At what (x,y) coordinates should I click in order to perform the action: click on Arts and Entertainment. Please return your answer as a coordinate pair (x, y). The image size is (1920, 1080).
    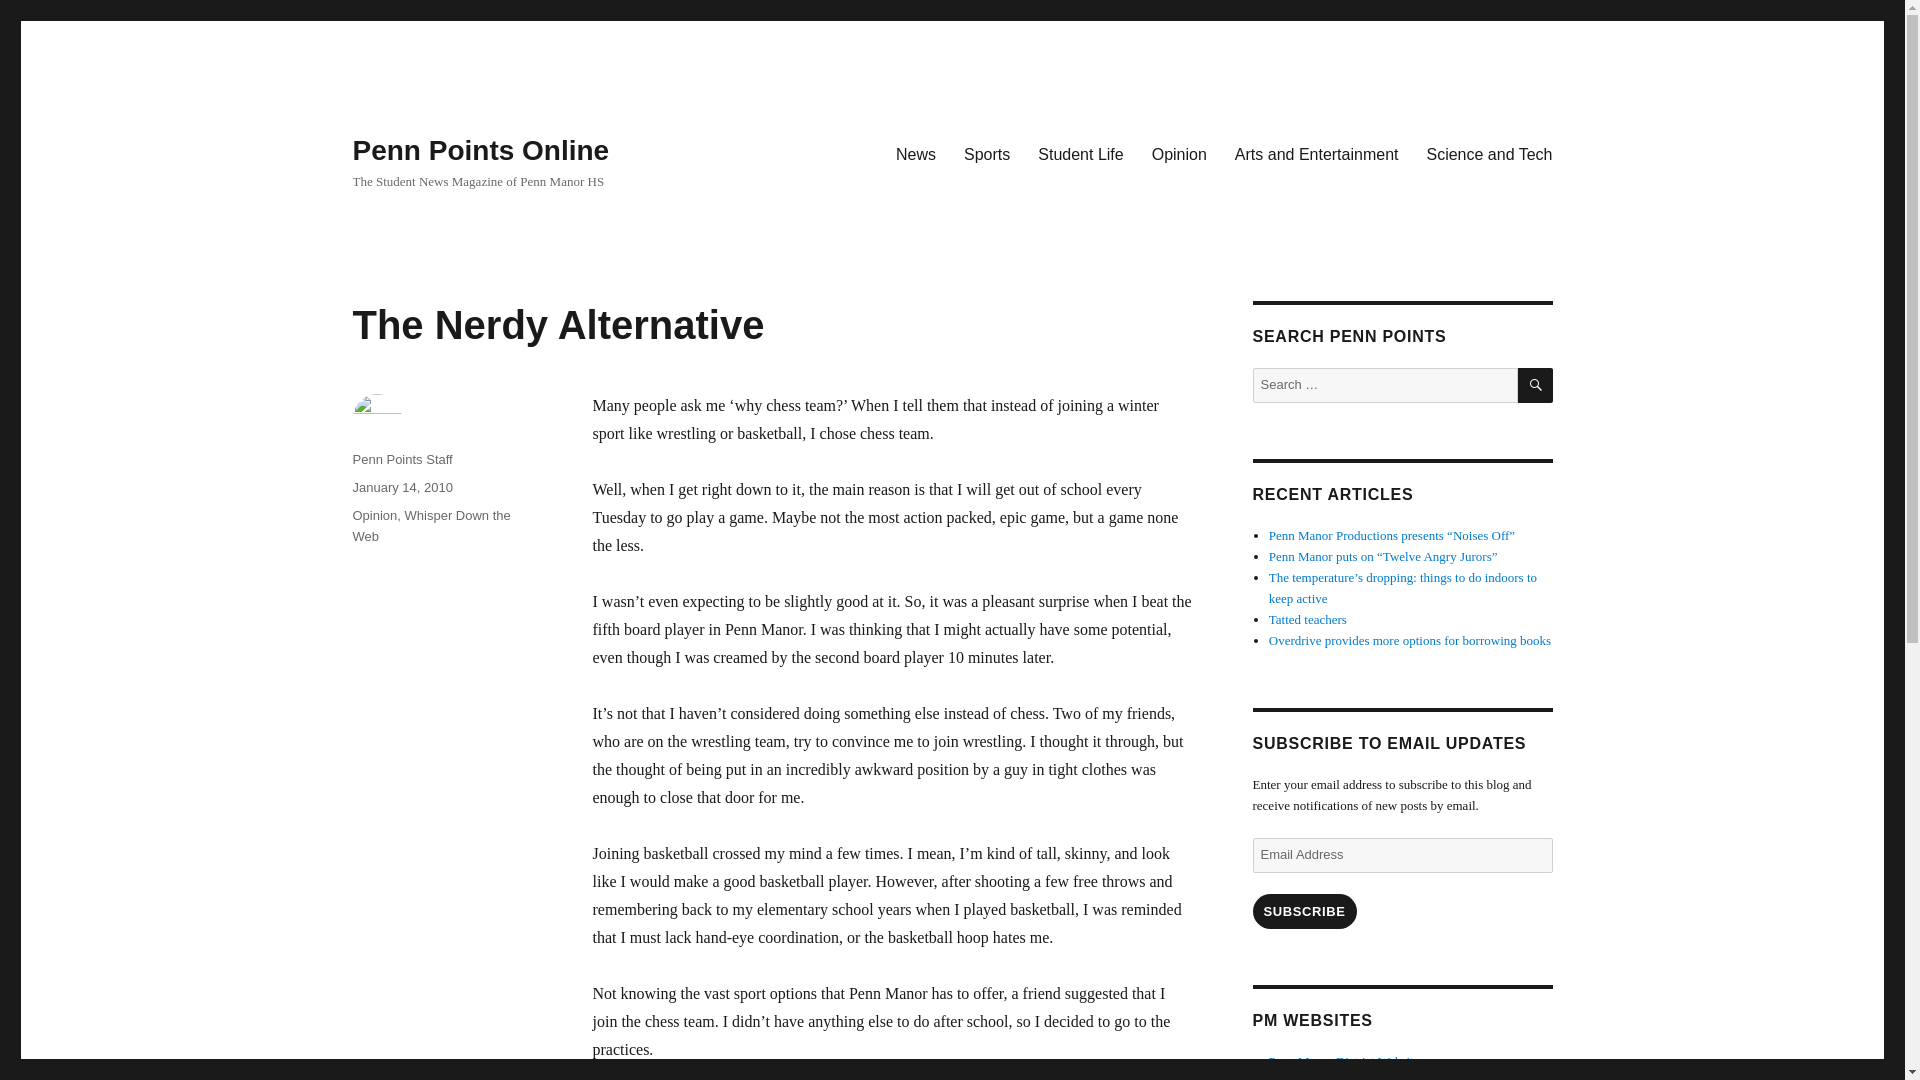
    Looking at the image, I should click on (1317, 153).